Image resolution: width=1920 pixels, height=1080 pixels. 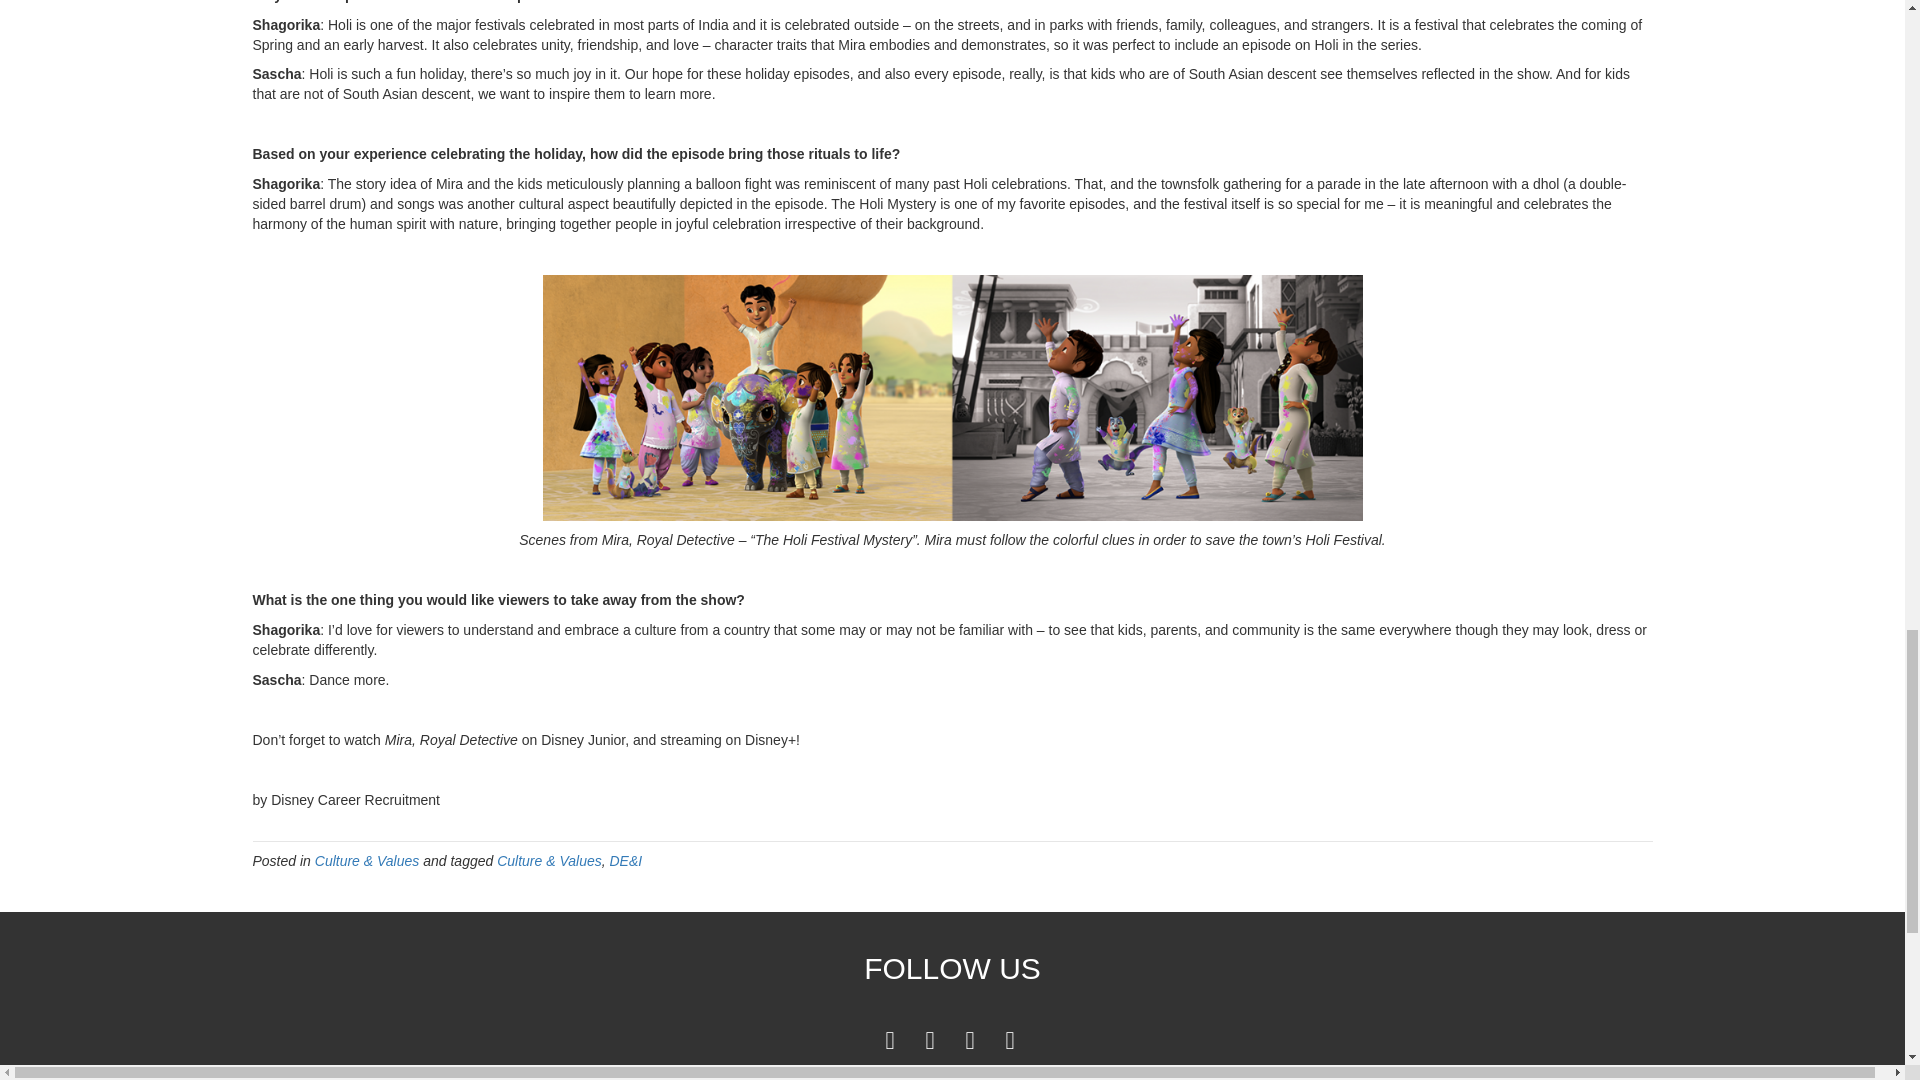 I want to click on Instagram, so click(x=1010, y=1039).